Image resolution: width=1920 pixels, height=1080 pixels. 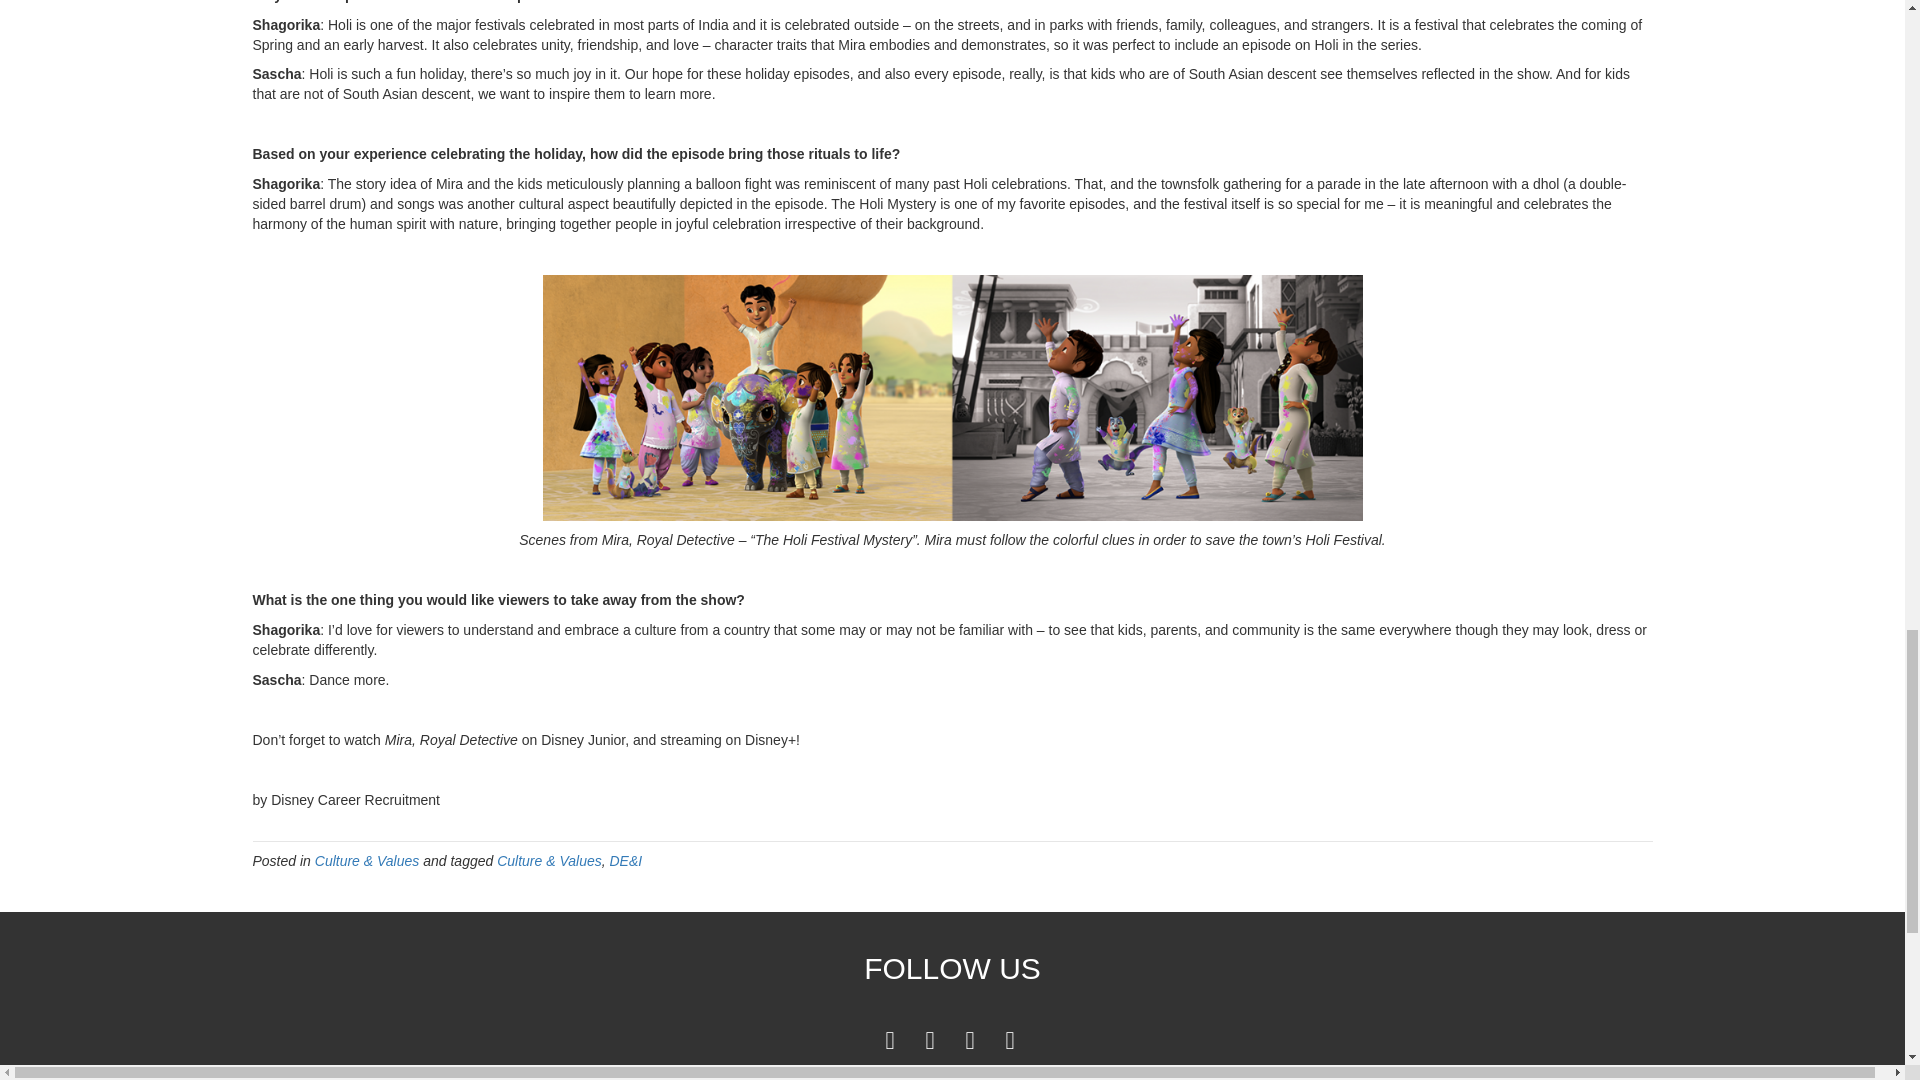 I want to click on Instagram, so click(x=1010, y=1039).